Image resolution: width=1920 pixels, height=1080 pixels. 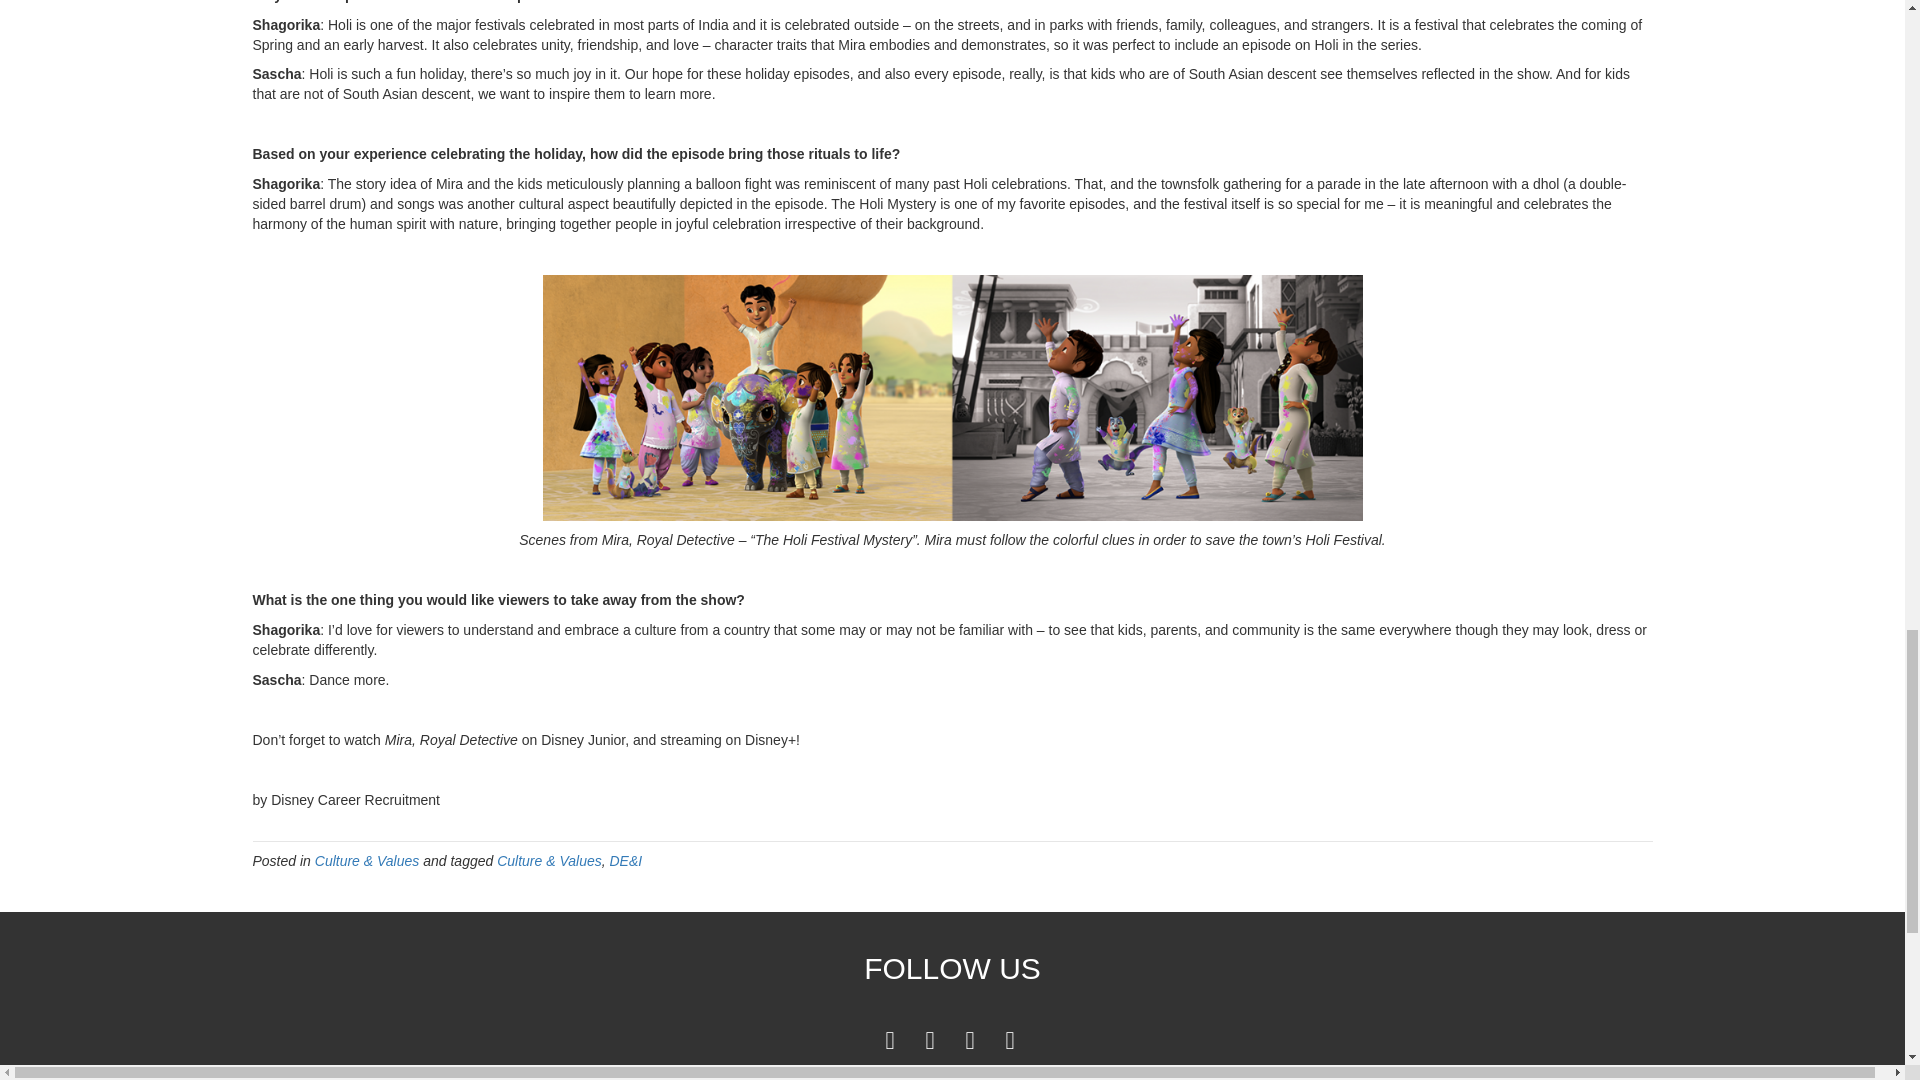 I want to click on Instagram, so click(x=1010, y=1039).